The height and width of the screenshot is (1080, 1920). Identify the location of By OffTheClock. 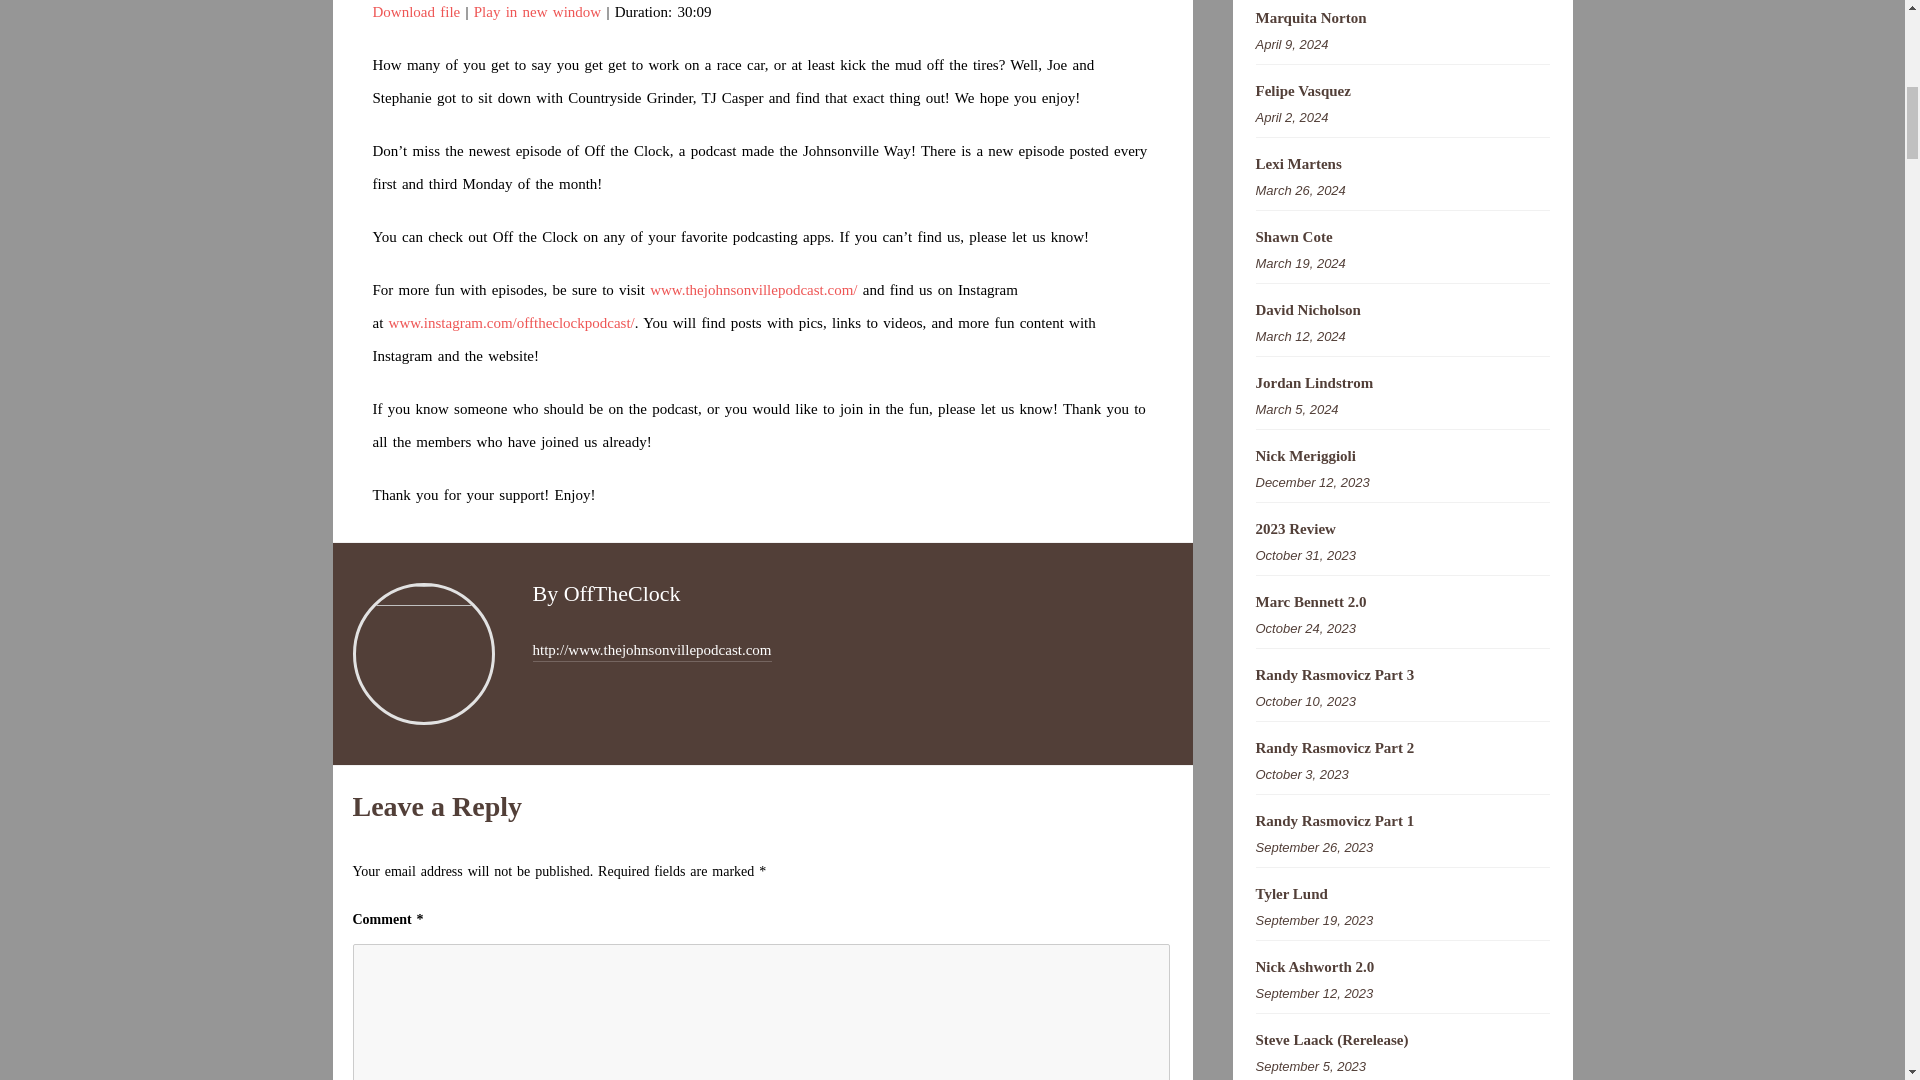
(605, 593).